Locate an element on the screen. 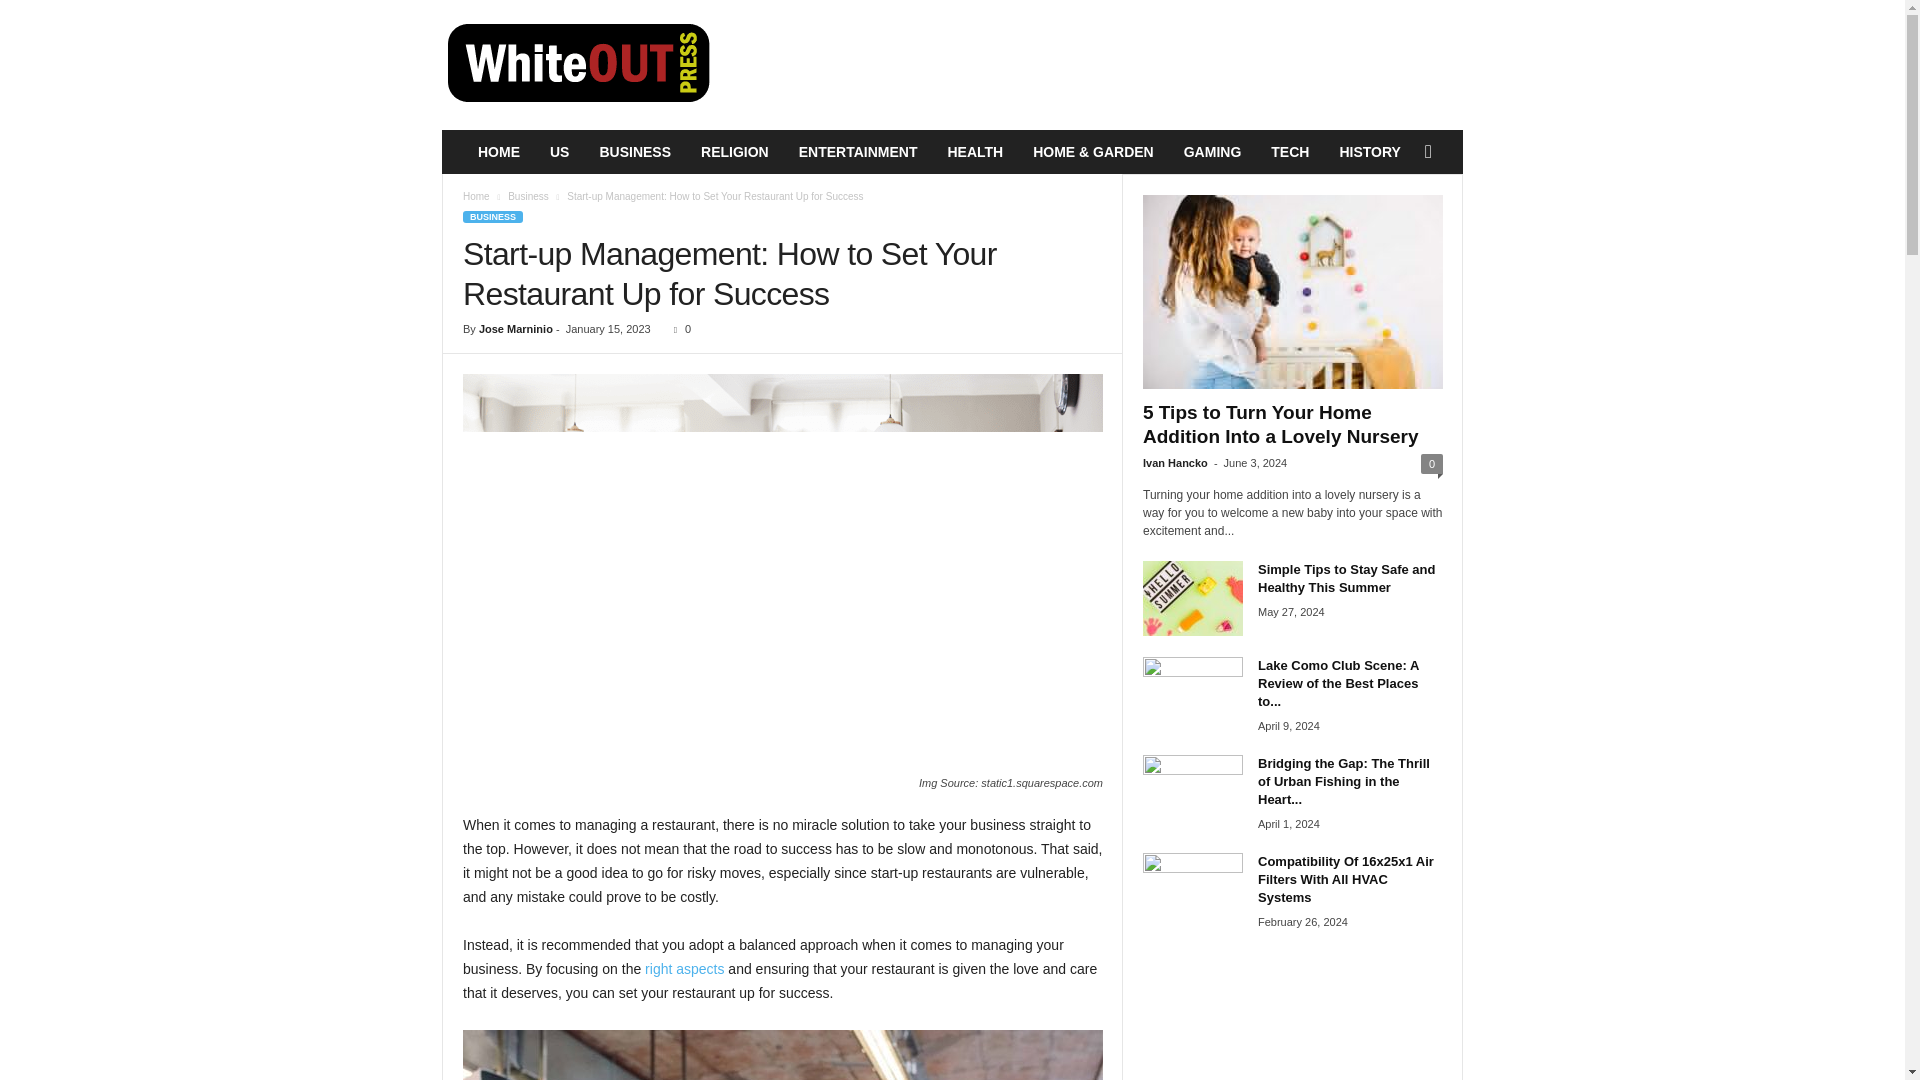 This screenshot has height=1080, width=1920. HOME is located at coordinates (498, 151).